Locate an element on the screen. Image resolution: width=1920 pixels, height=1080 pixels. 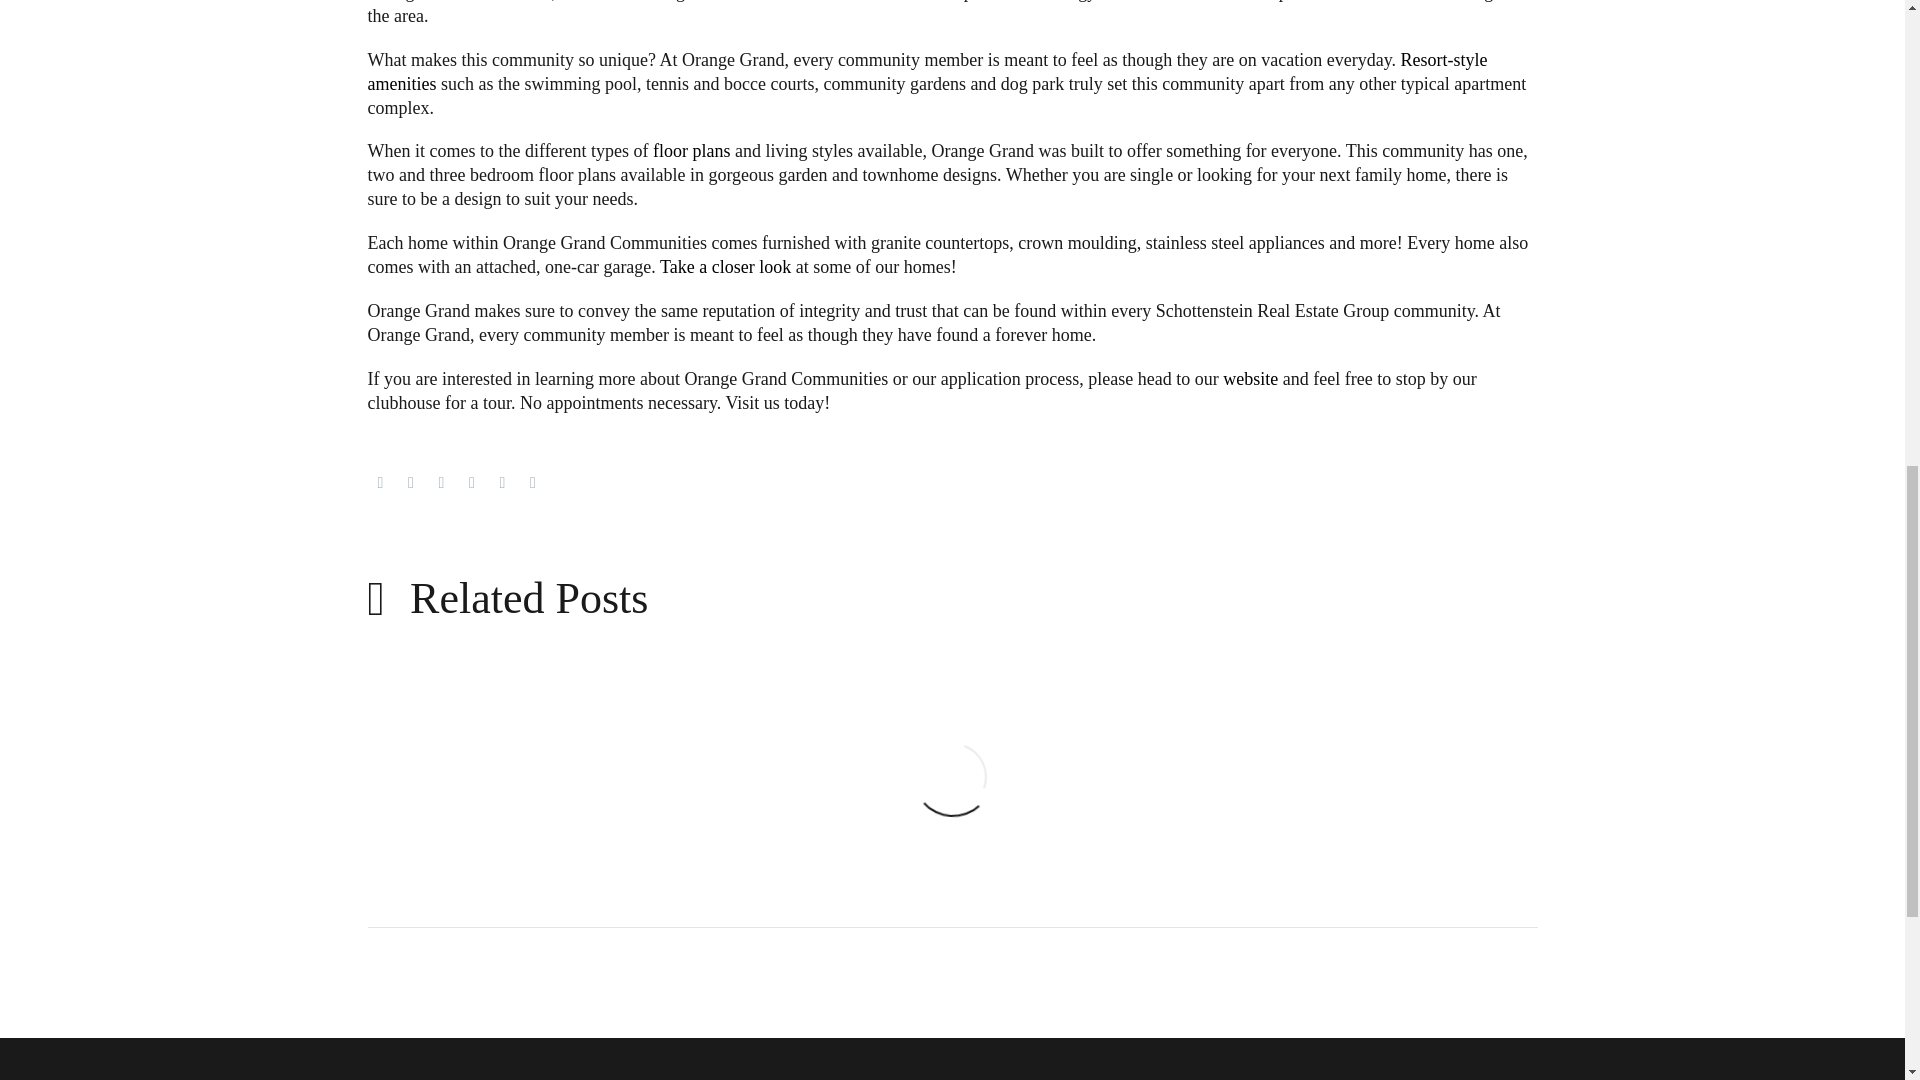
Twitter is located at coordinates (410, 483).